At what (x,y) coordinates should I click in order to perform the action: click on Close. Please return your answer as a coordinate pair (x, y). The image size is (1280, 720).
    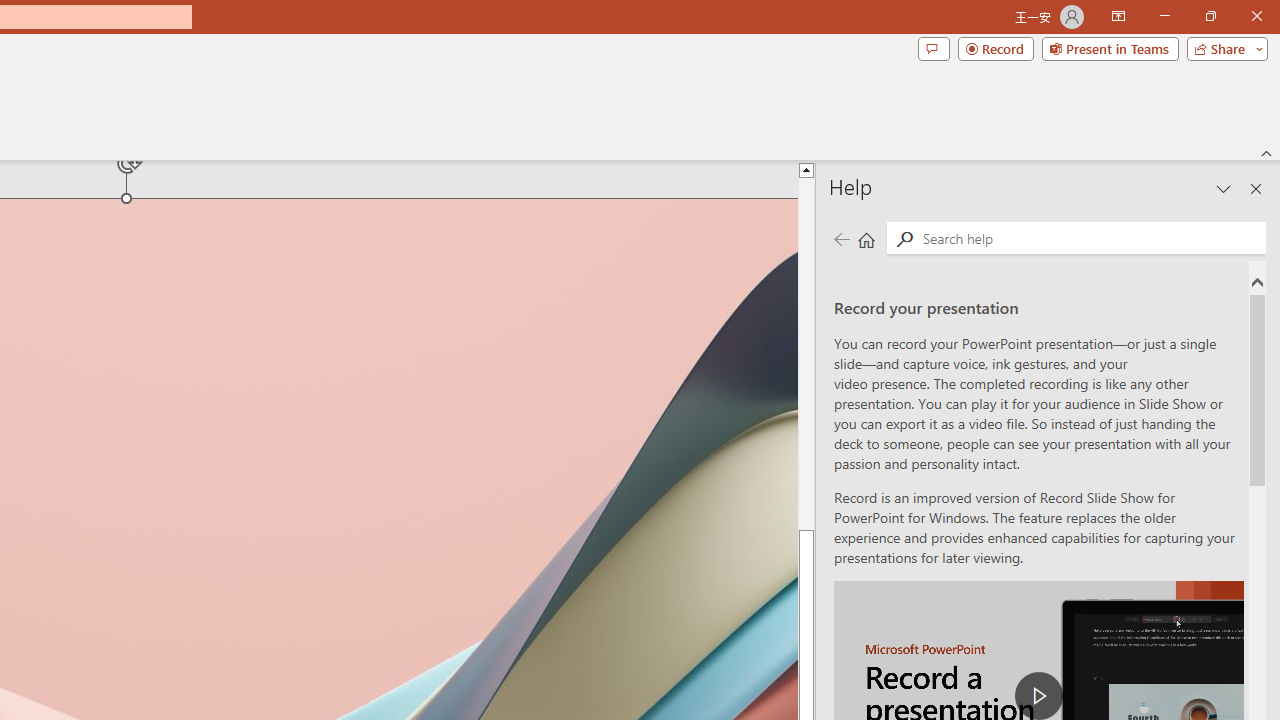
    Looking at the image, I should click on (1256, 16).